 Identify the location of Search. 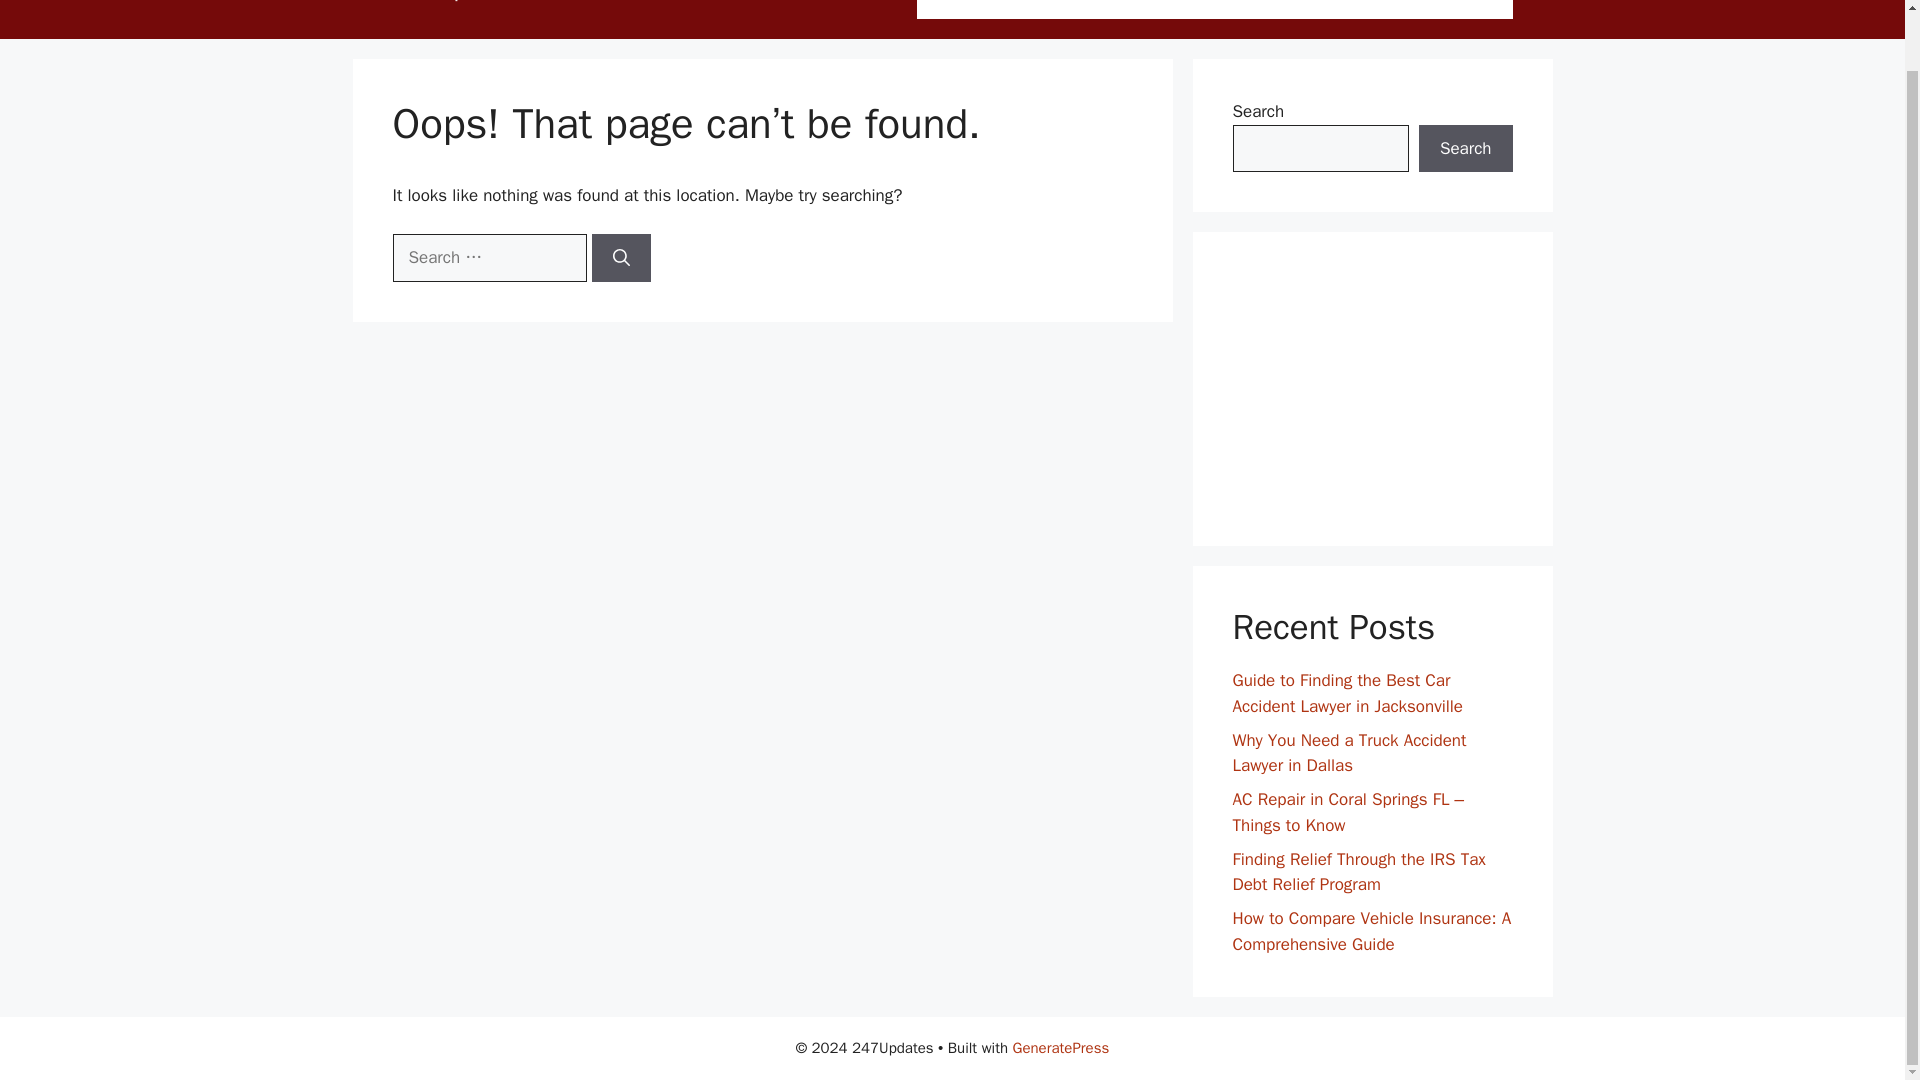
(1465, 148).